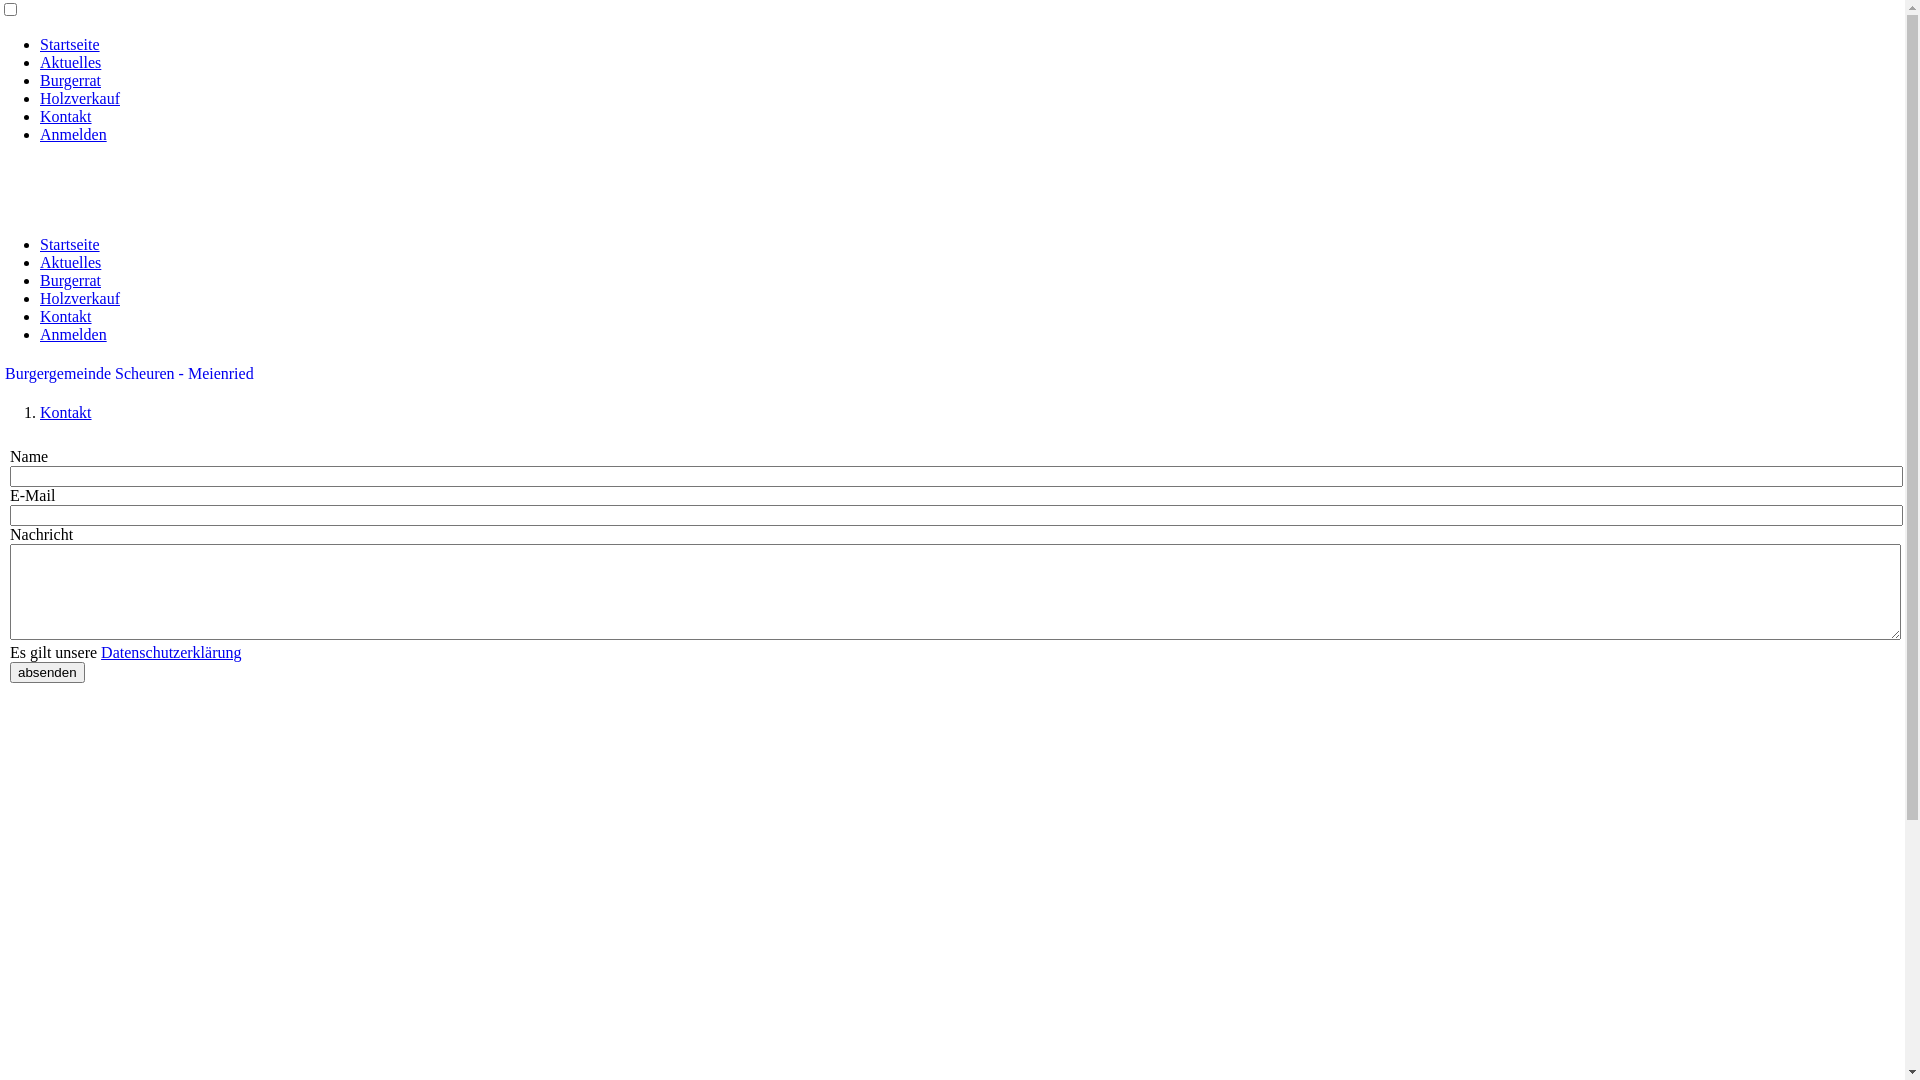 This screenshot has height=1080, width=1920. I want to click on Kontakt, so click(66, 412).